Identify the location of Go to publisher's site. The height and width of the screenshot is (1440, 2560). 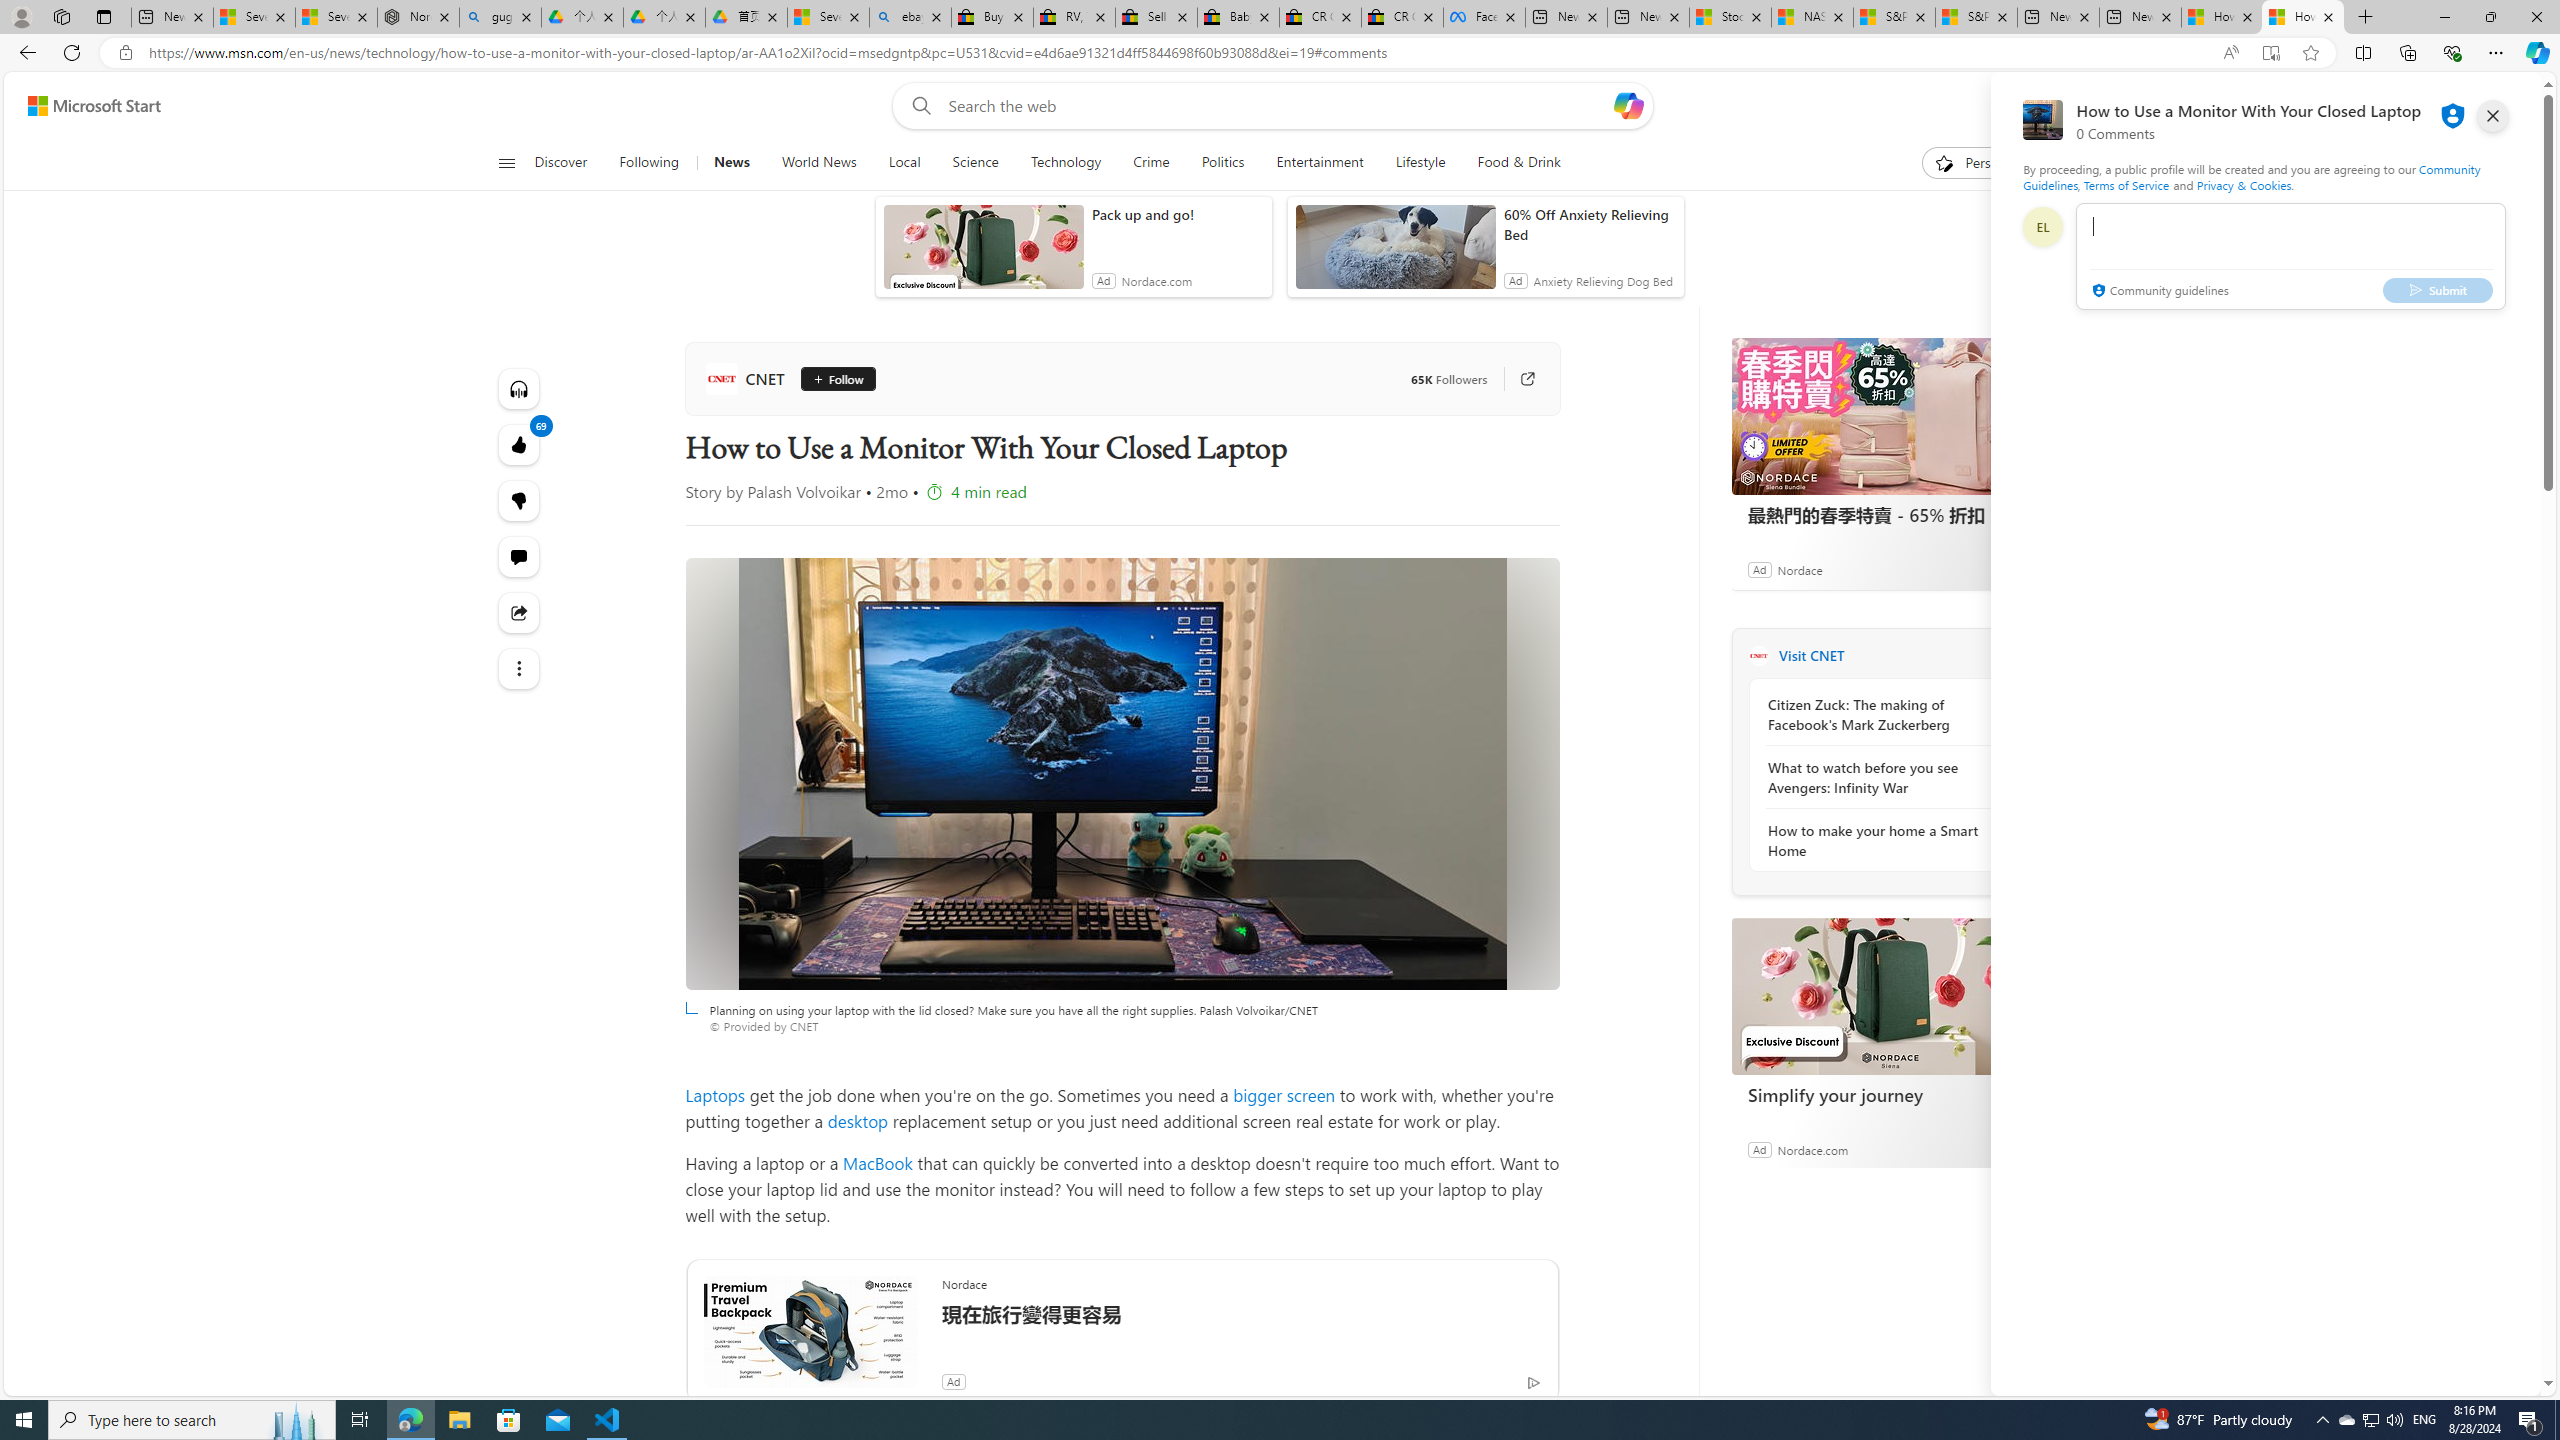
(1518, 379).